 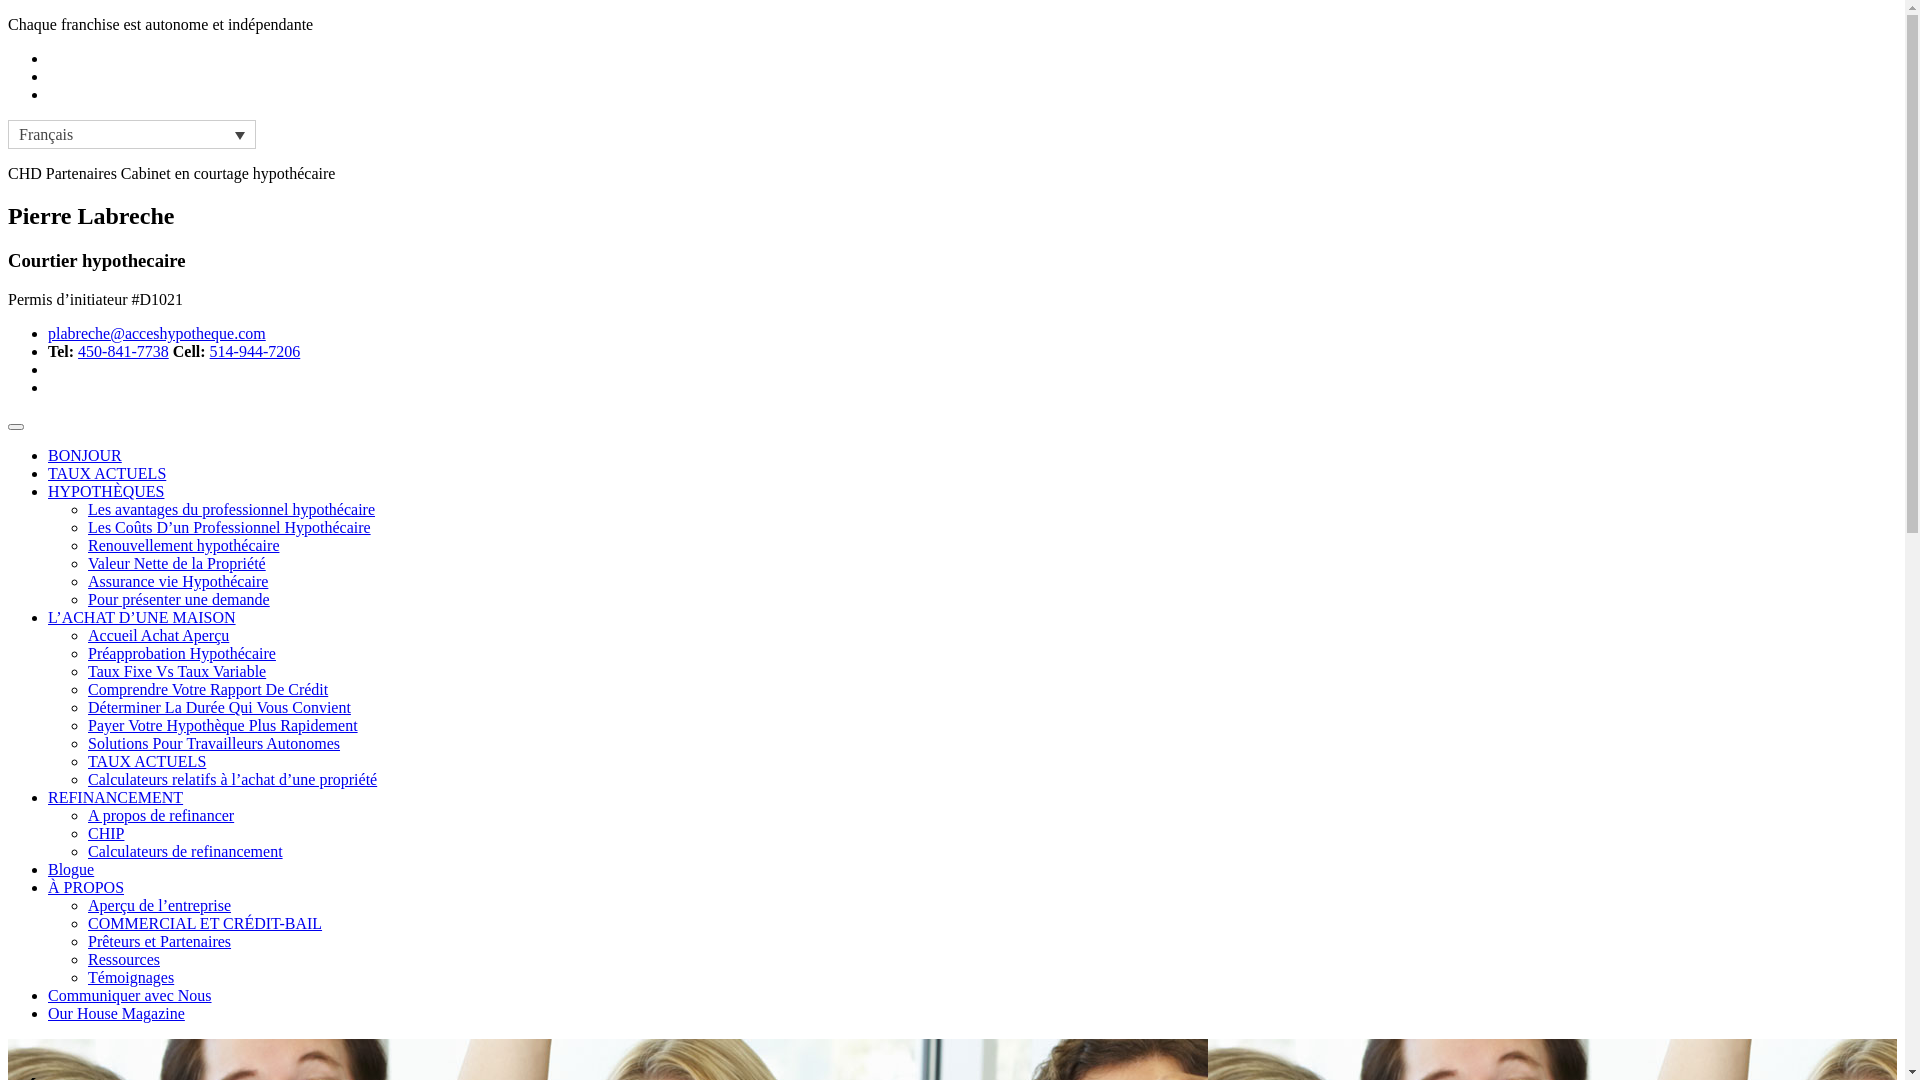 What do you see at coordinates (147, 761) in the screenshot?
I see `TAUX ACTUELS` at bounding box center [147, 761].